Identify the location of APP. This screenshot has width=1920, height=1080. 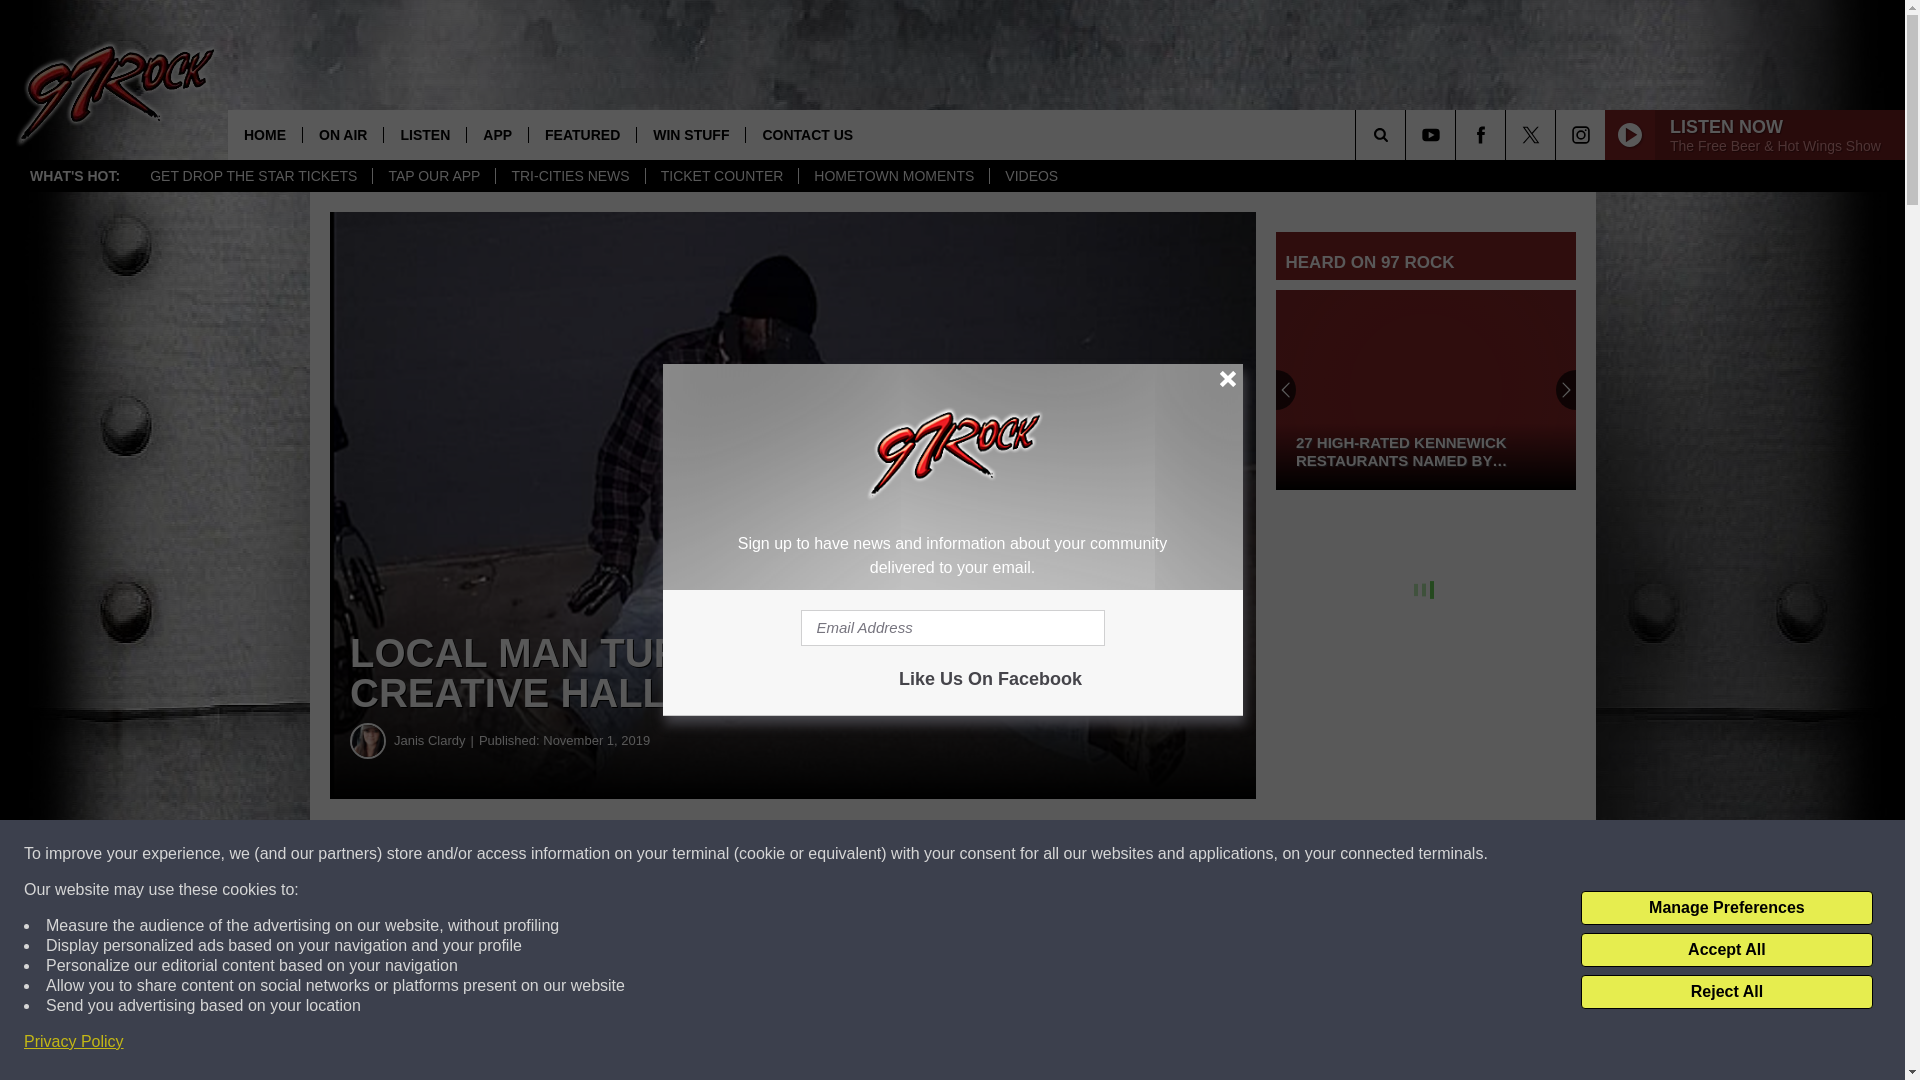
(497, 134).